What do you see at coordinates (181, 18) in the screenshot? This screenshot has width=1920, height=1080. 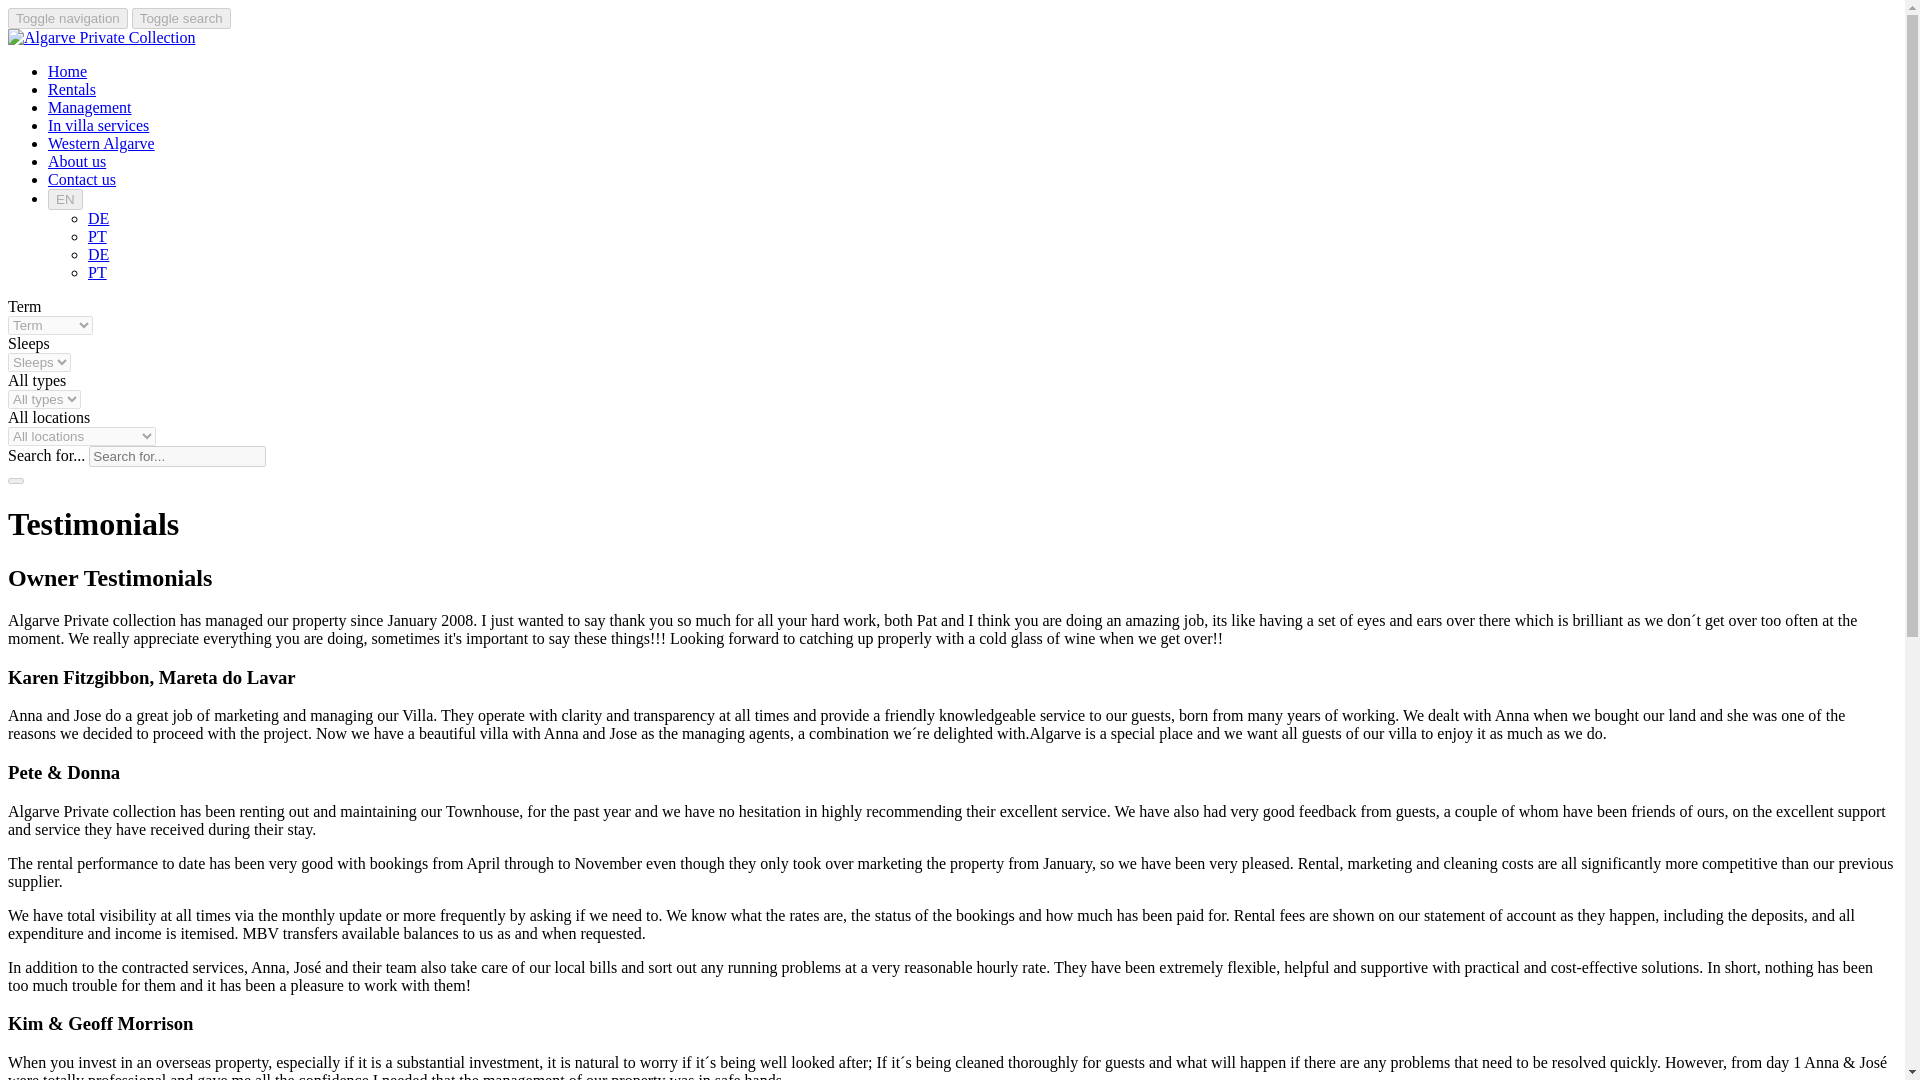 I see `Toggle search` at bounding box center [181, 18].